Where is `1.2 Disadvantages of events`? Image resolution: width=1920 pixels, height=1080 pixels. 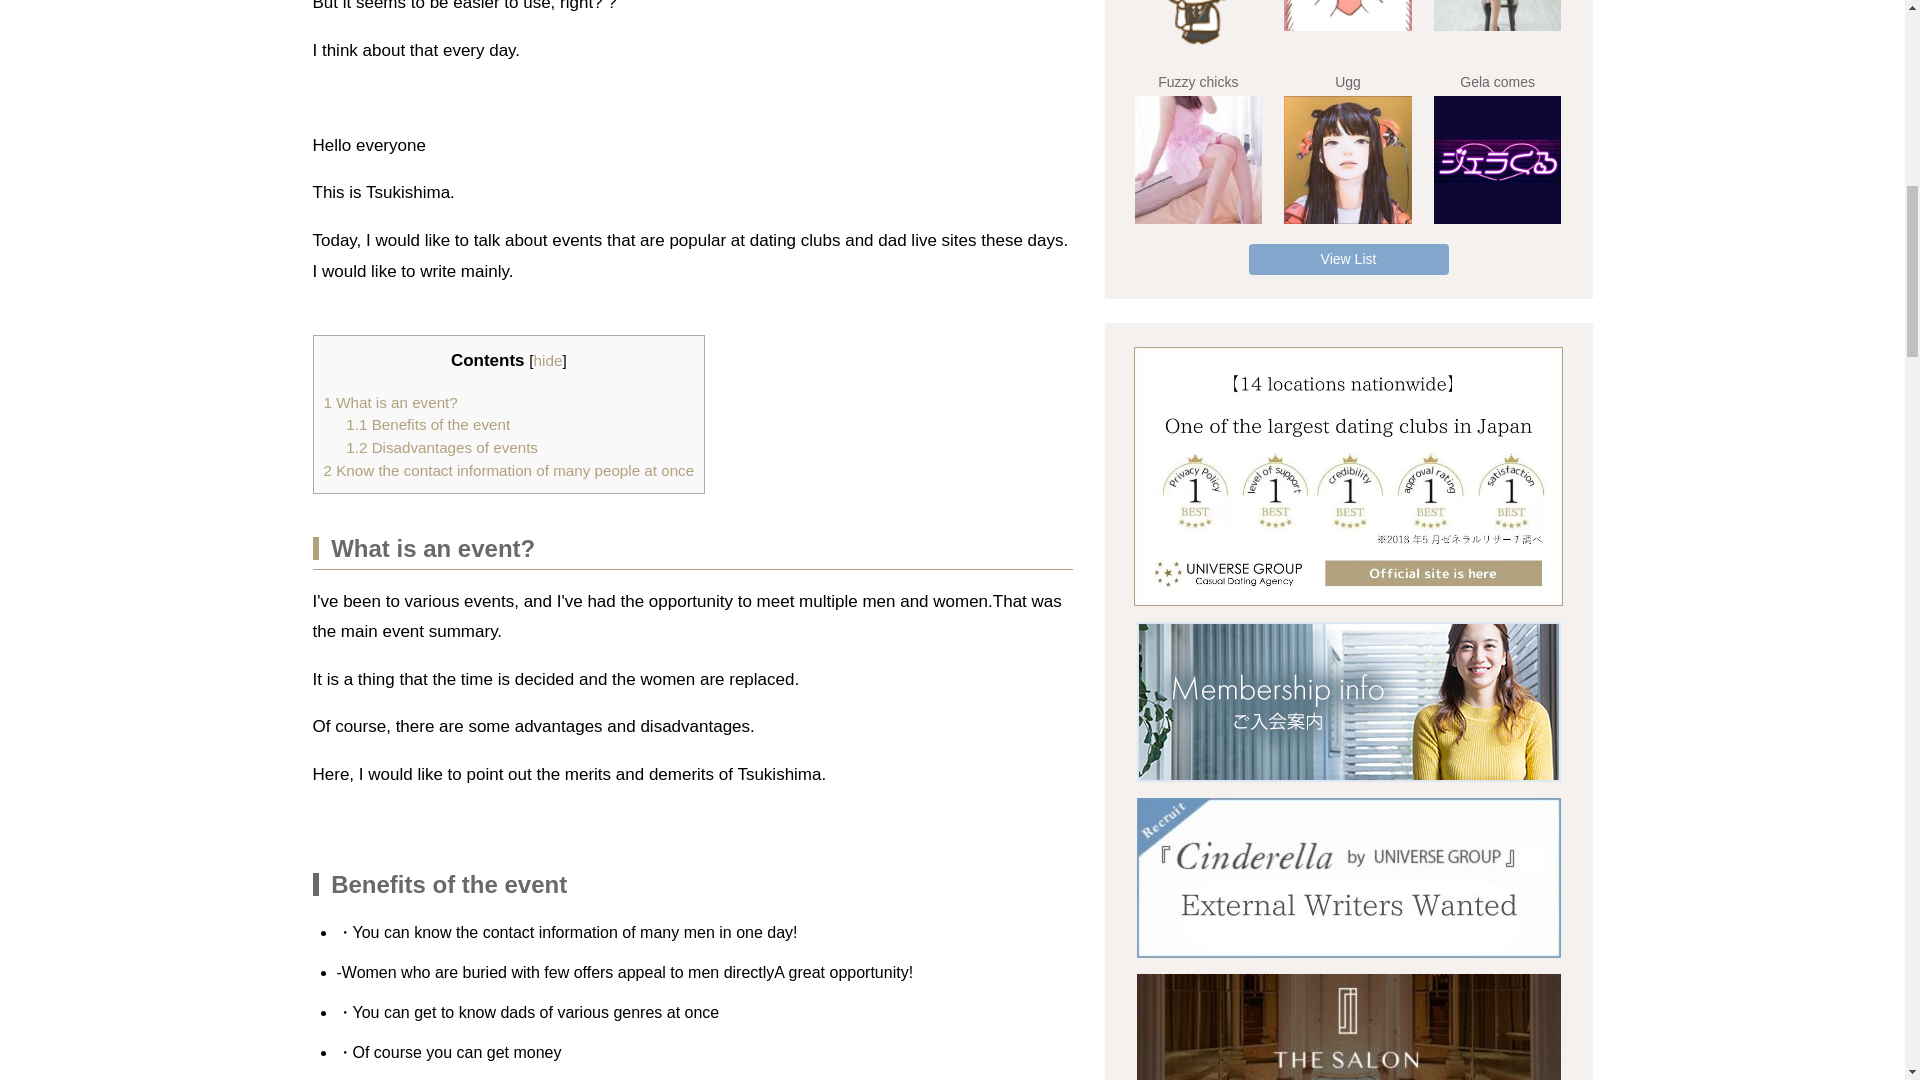 1.2 Disadvantages of events is located at coordinates (441, 446).